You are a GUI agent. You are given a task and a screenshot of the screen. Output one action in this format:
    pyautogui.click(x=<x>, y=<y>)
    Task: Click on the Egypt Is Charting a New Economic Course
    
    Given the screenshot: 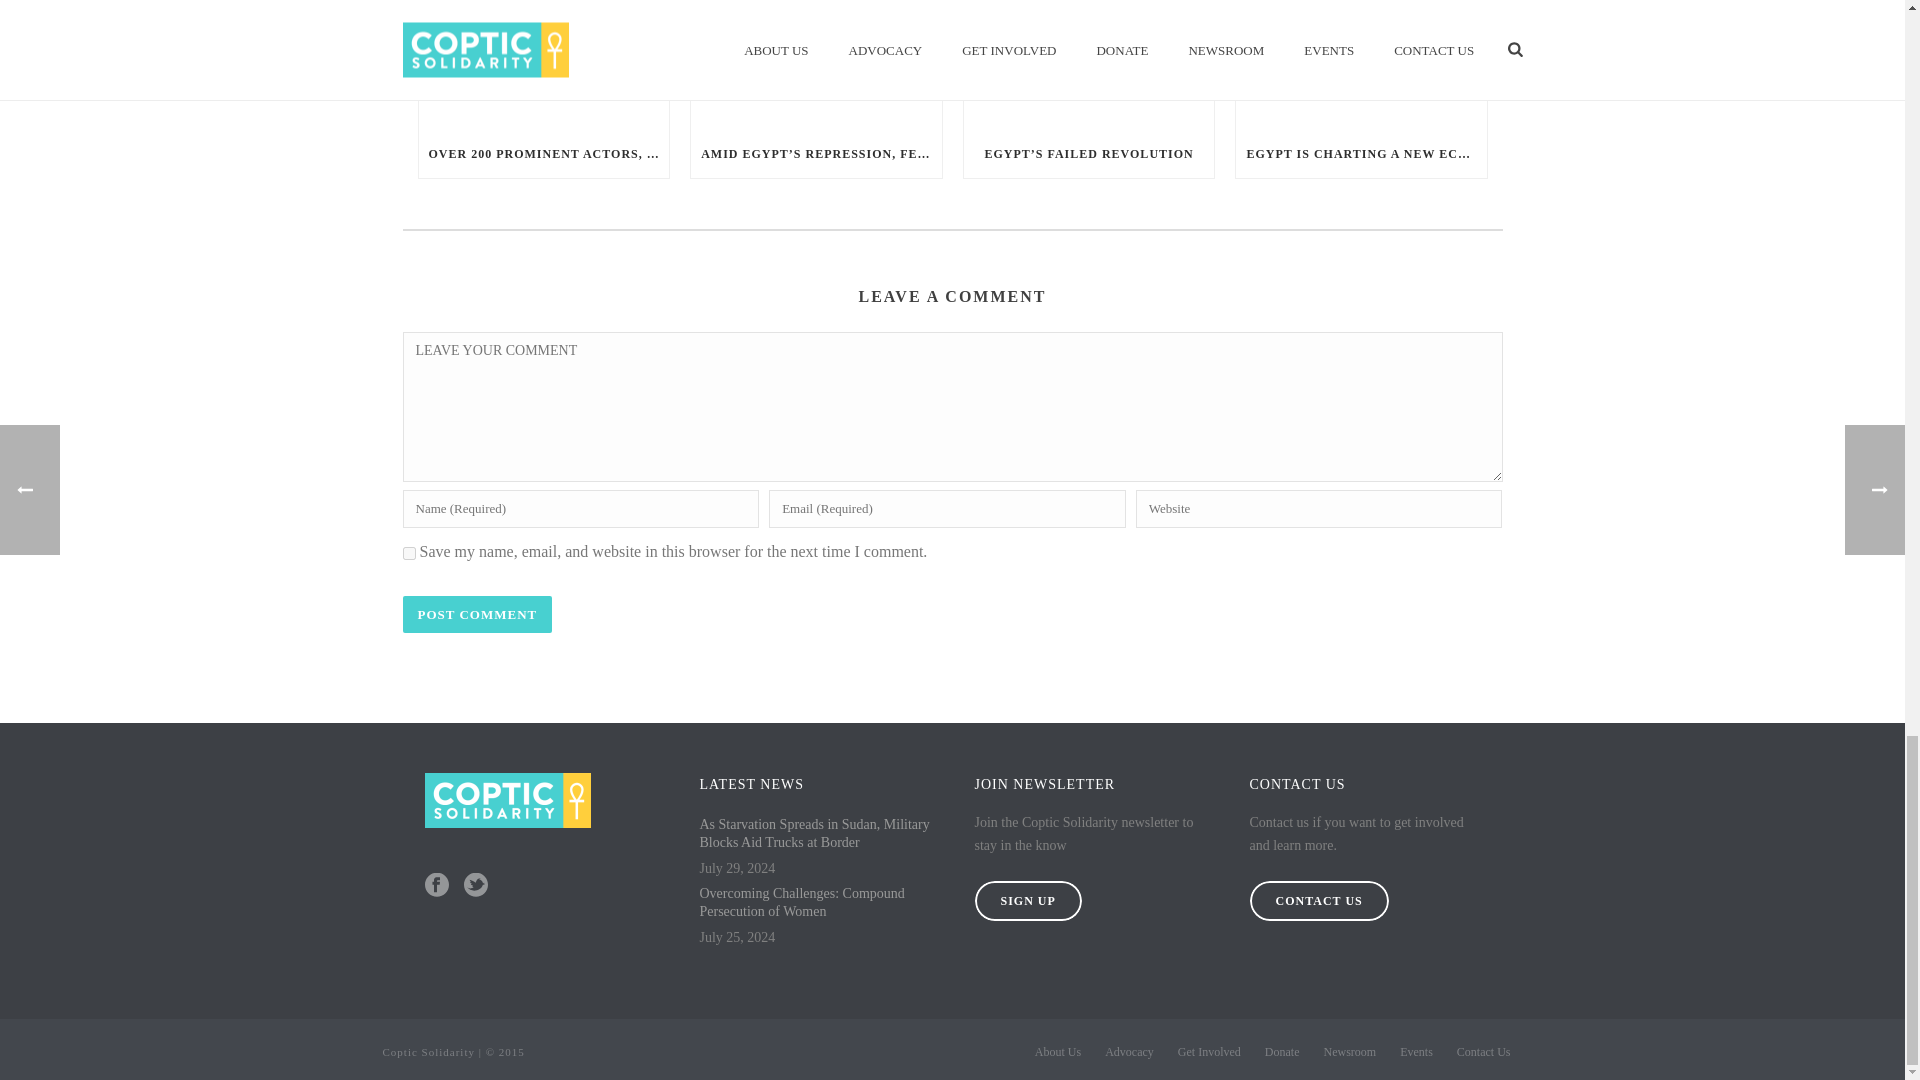 What is the action you would take?
    pyautogui.click(x=1361, y=64)
    